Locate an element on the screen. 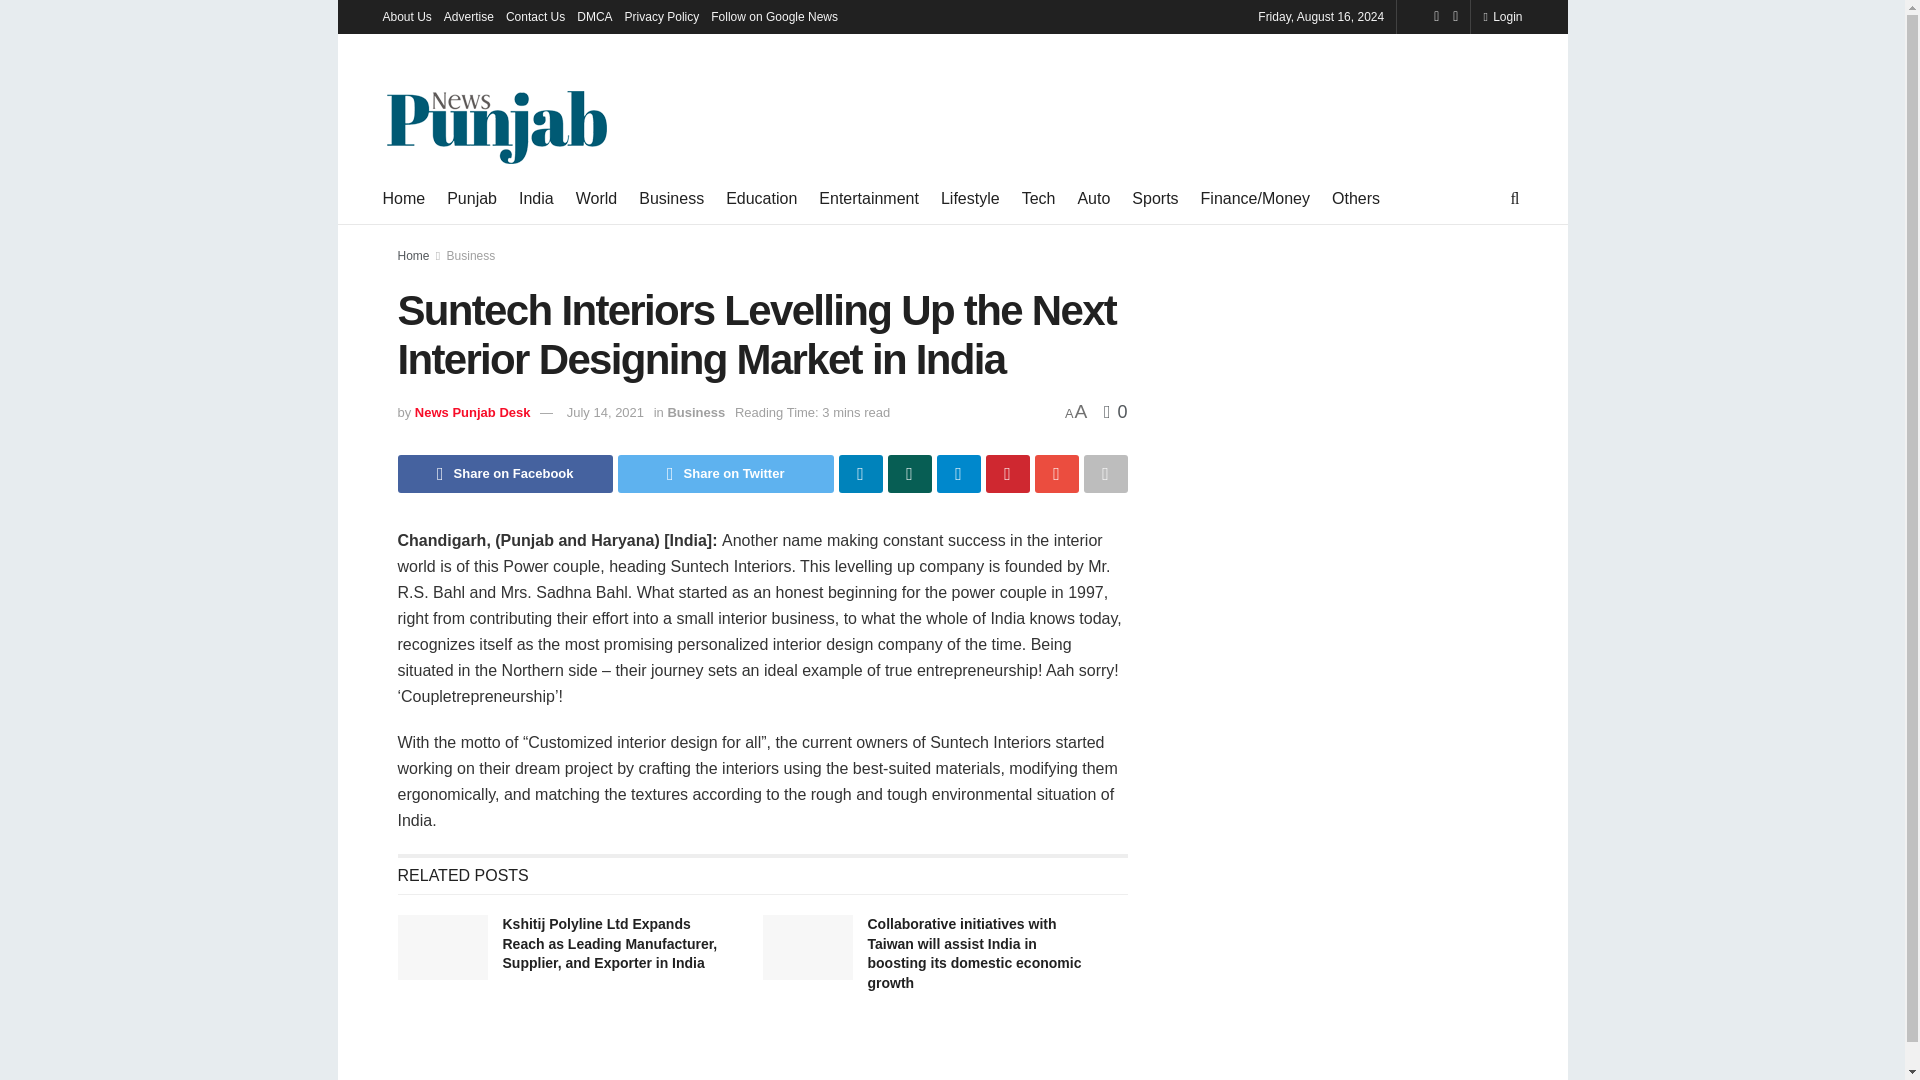  Privacy Policy is located at coordinates (662, 16).